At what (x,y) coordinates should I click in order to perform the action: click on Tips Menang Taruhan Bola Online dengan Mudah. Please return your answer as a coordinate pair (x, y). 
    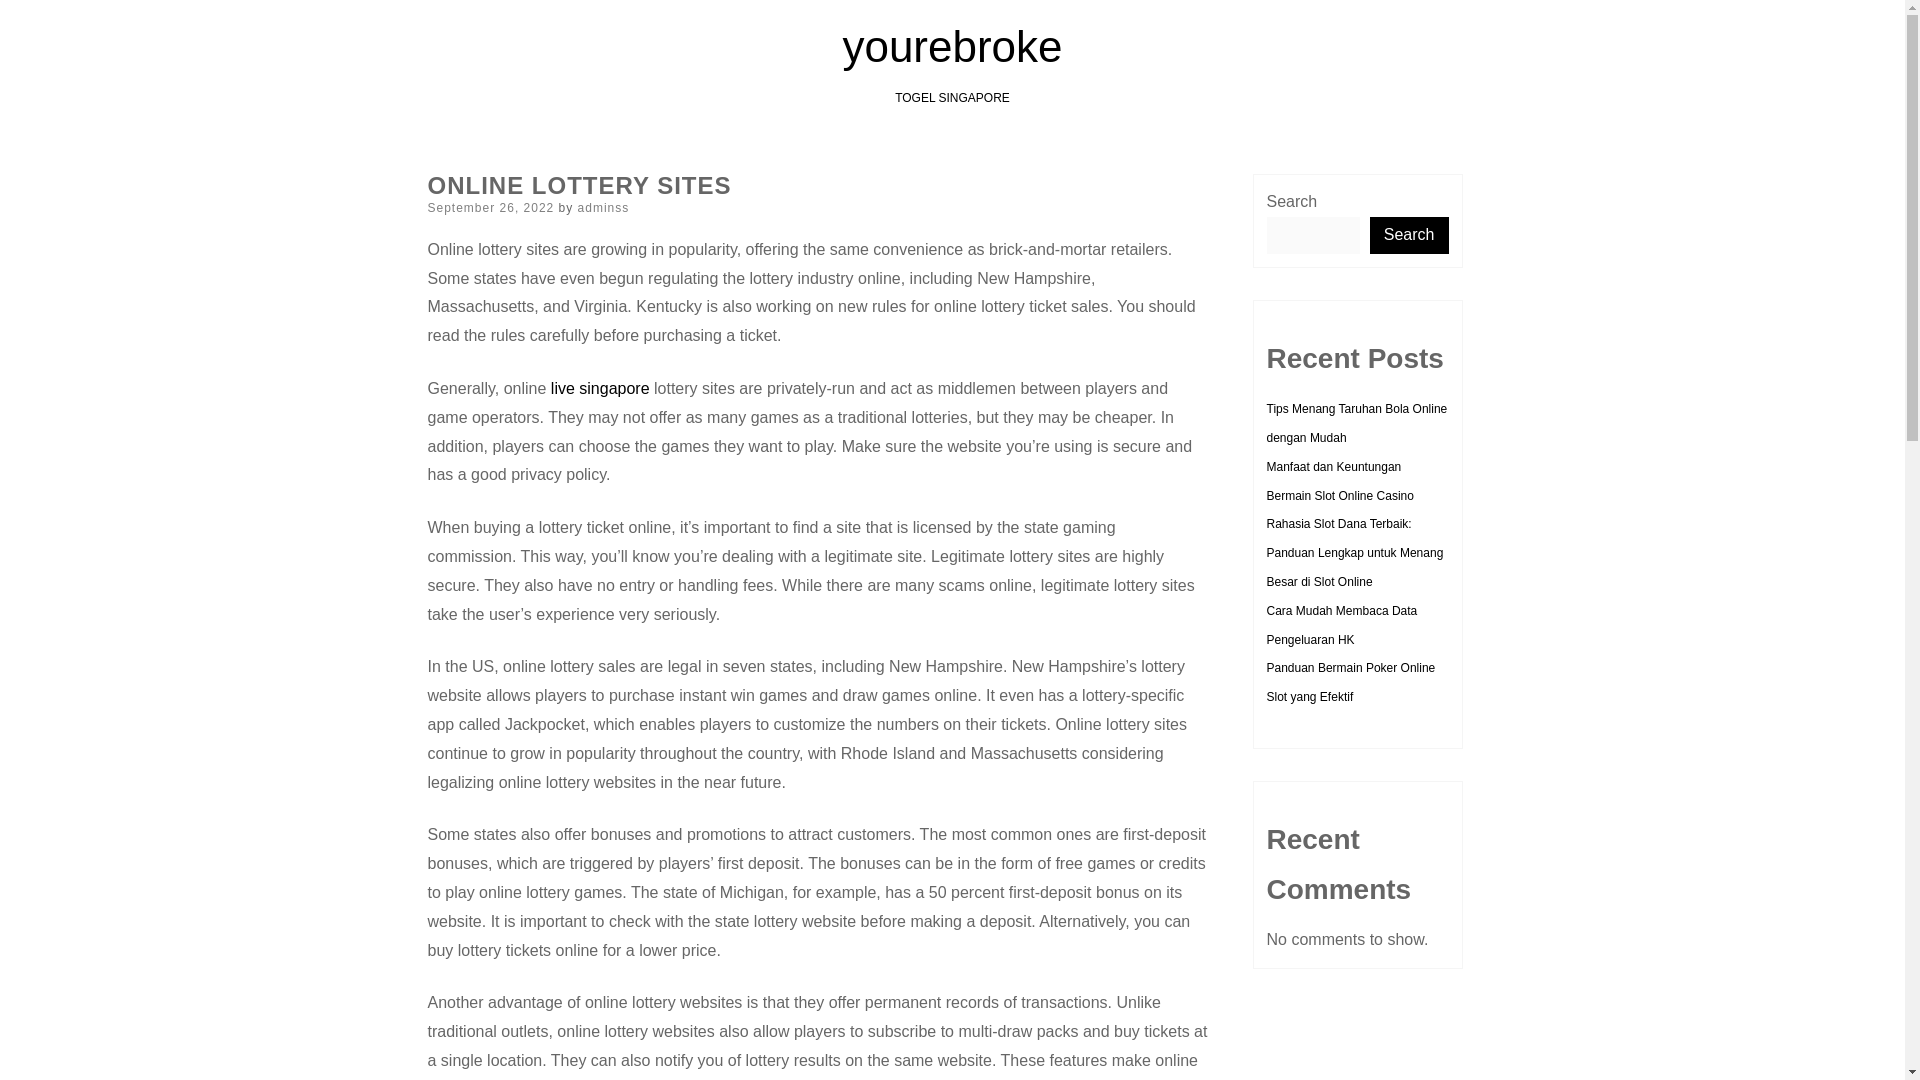
    Looking at the image, I should click on (1356, 422).